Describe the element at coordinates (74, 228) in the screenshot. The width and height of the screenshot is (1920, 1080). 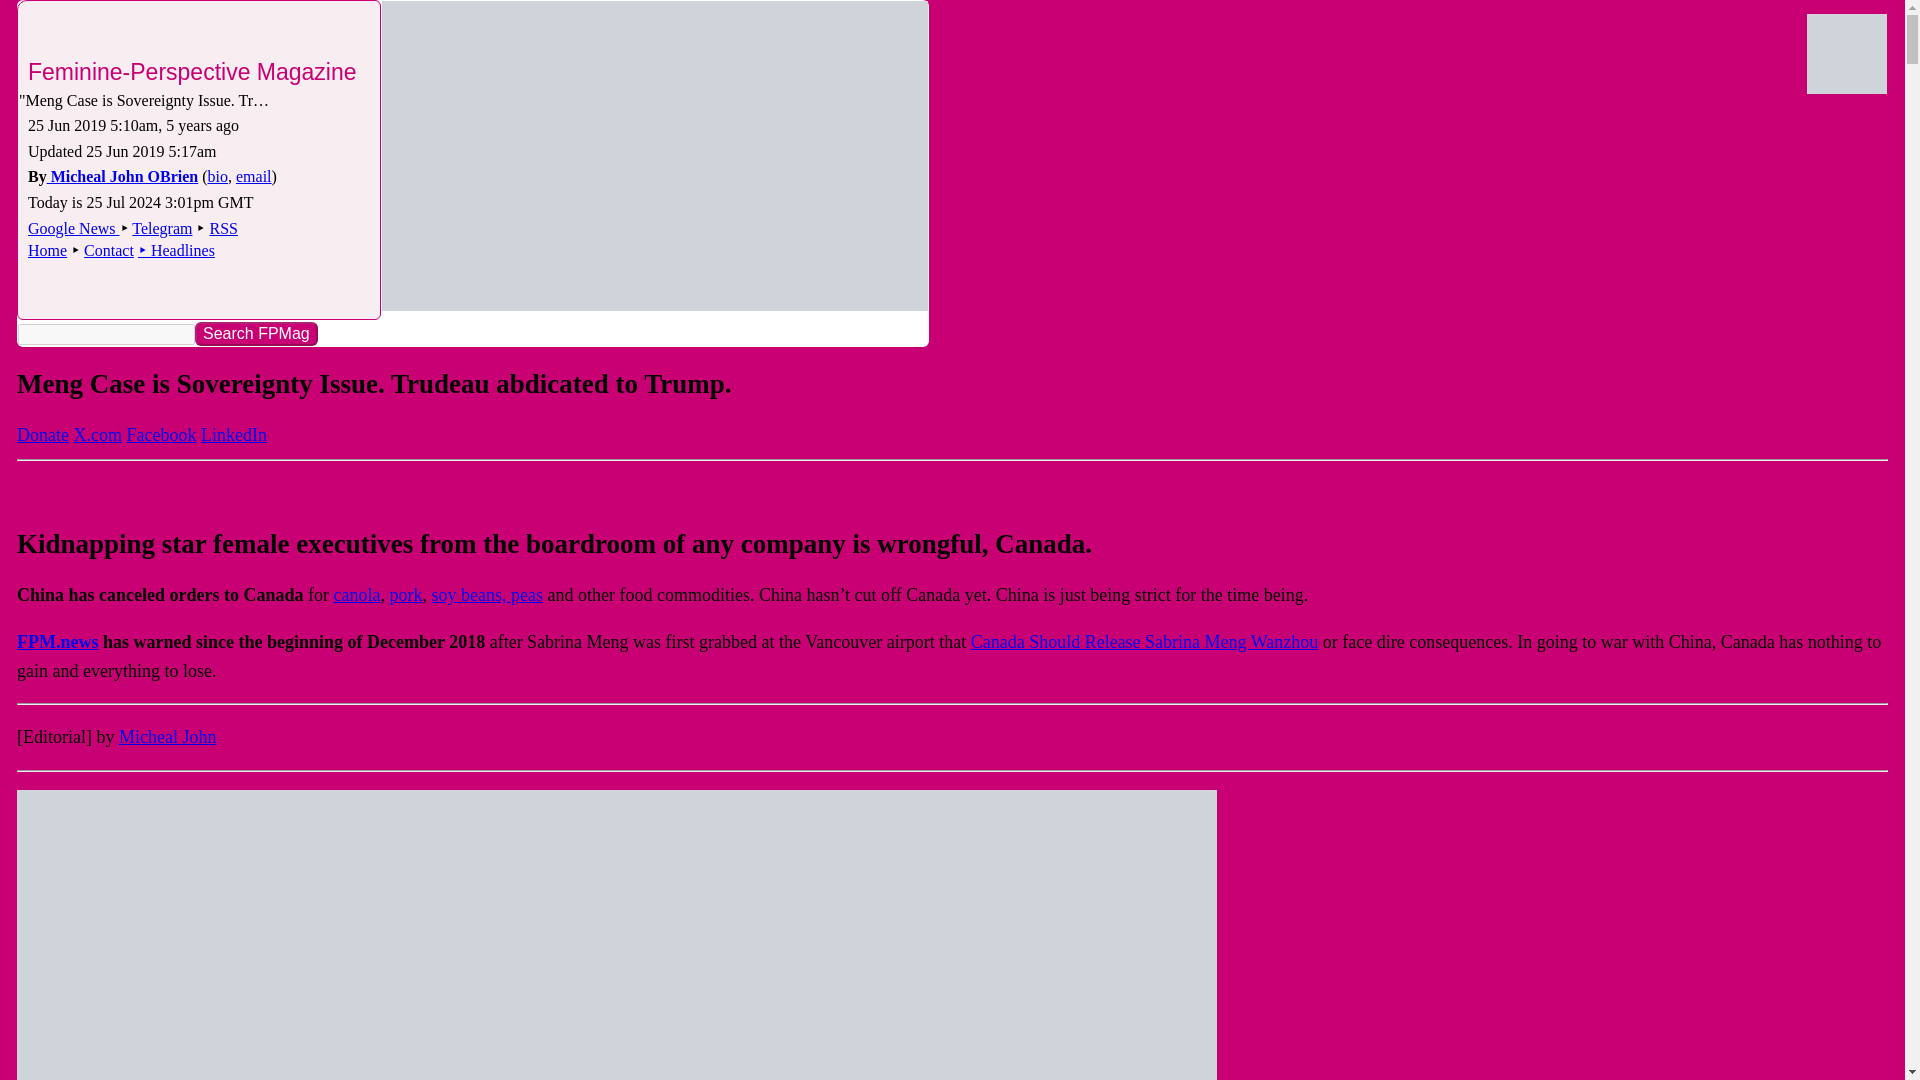
I see `Google News` at that location.